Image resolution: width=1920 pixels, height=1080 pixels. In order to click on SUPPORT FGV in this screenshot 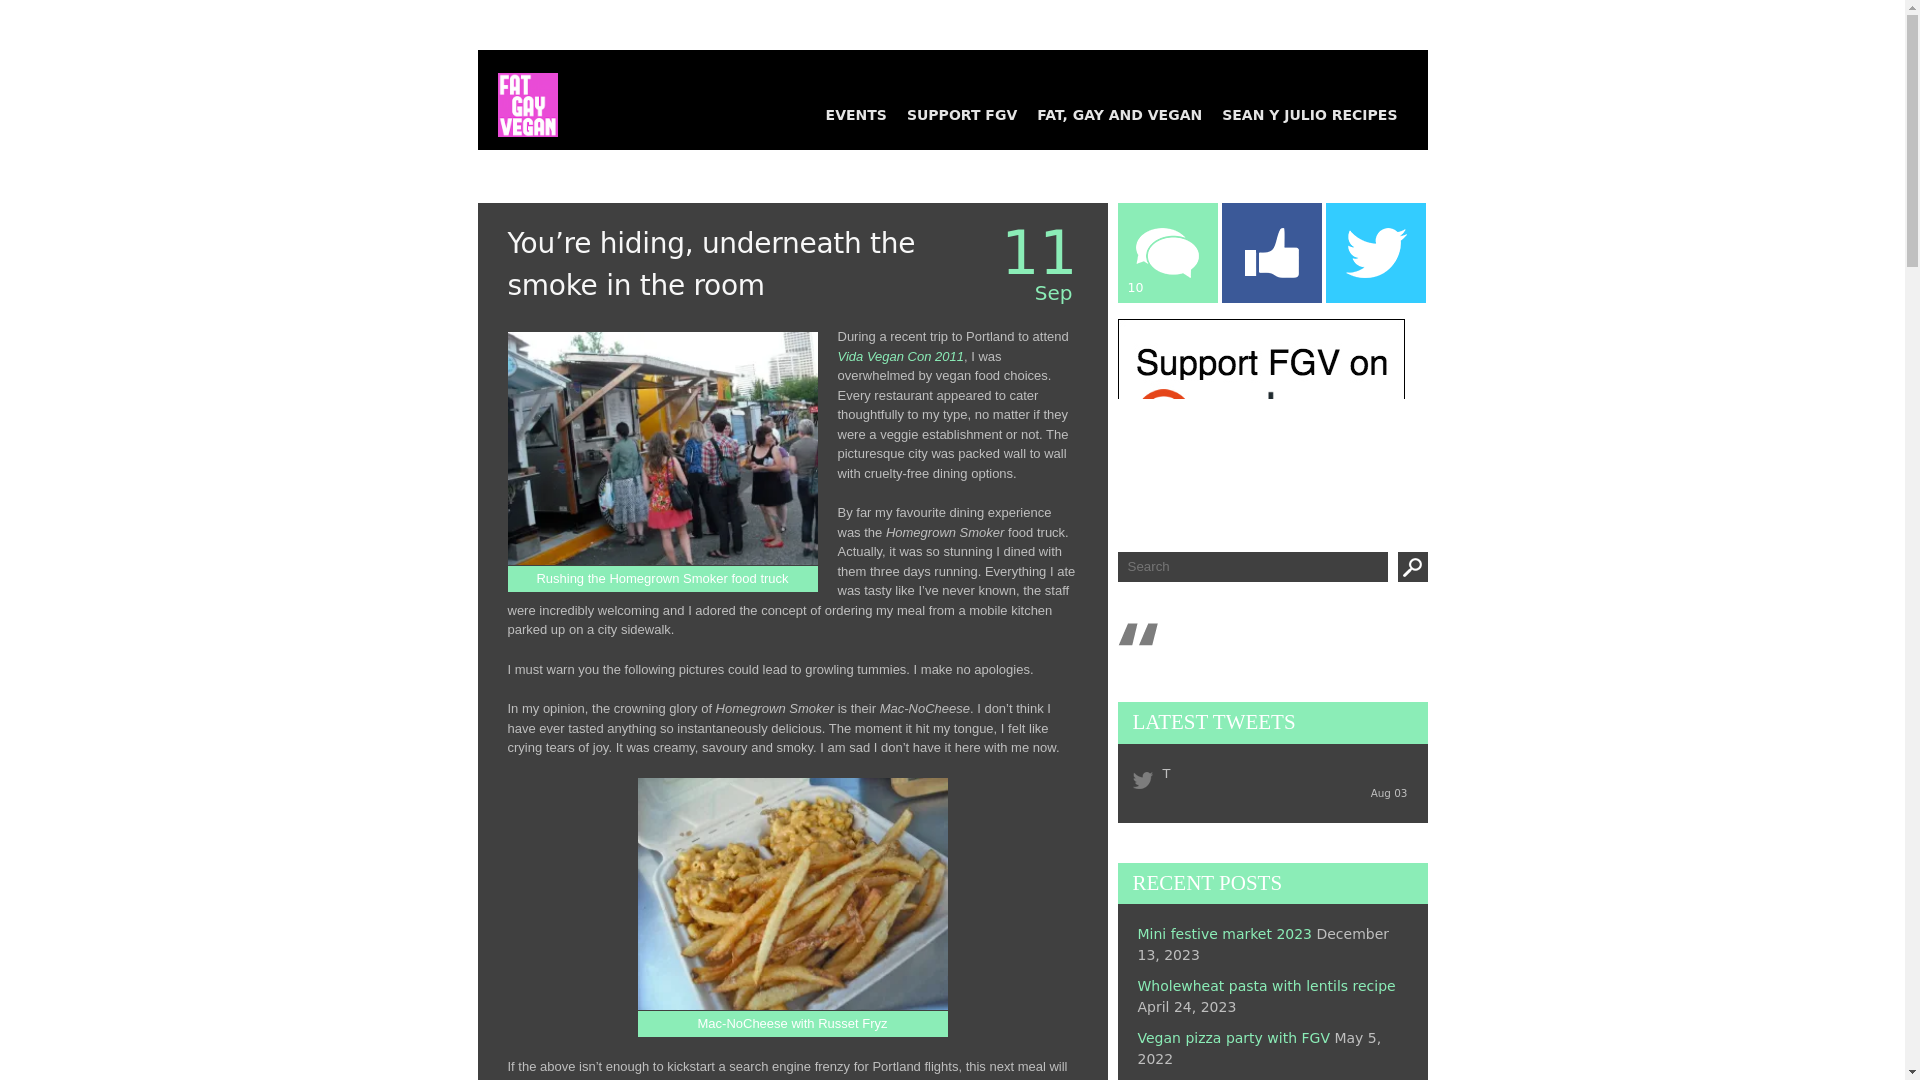, I will do `click(962, 114)`.